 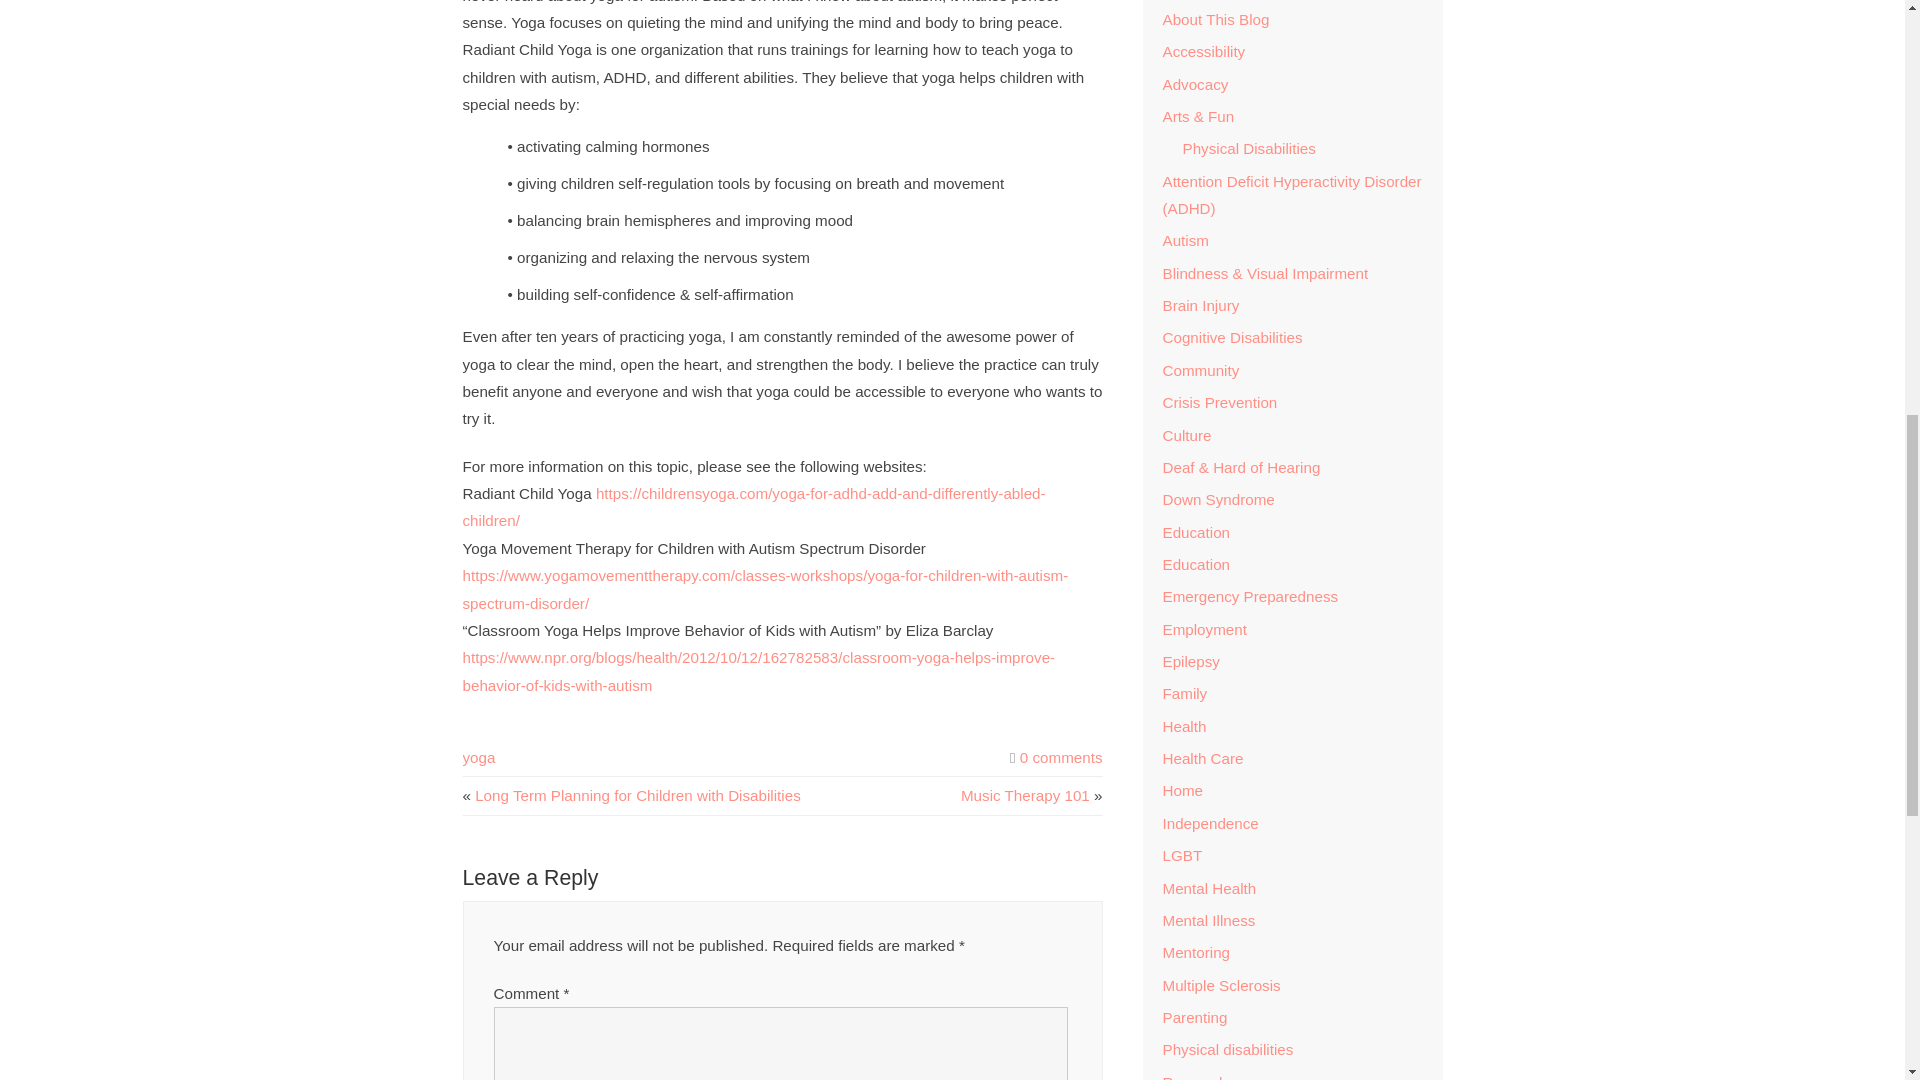 I want to click on yoga, so click(x=478, y=757).